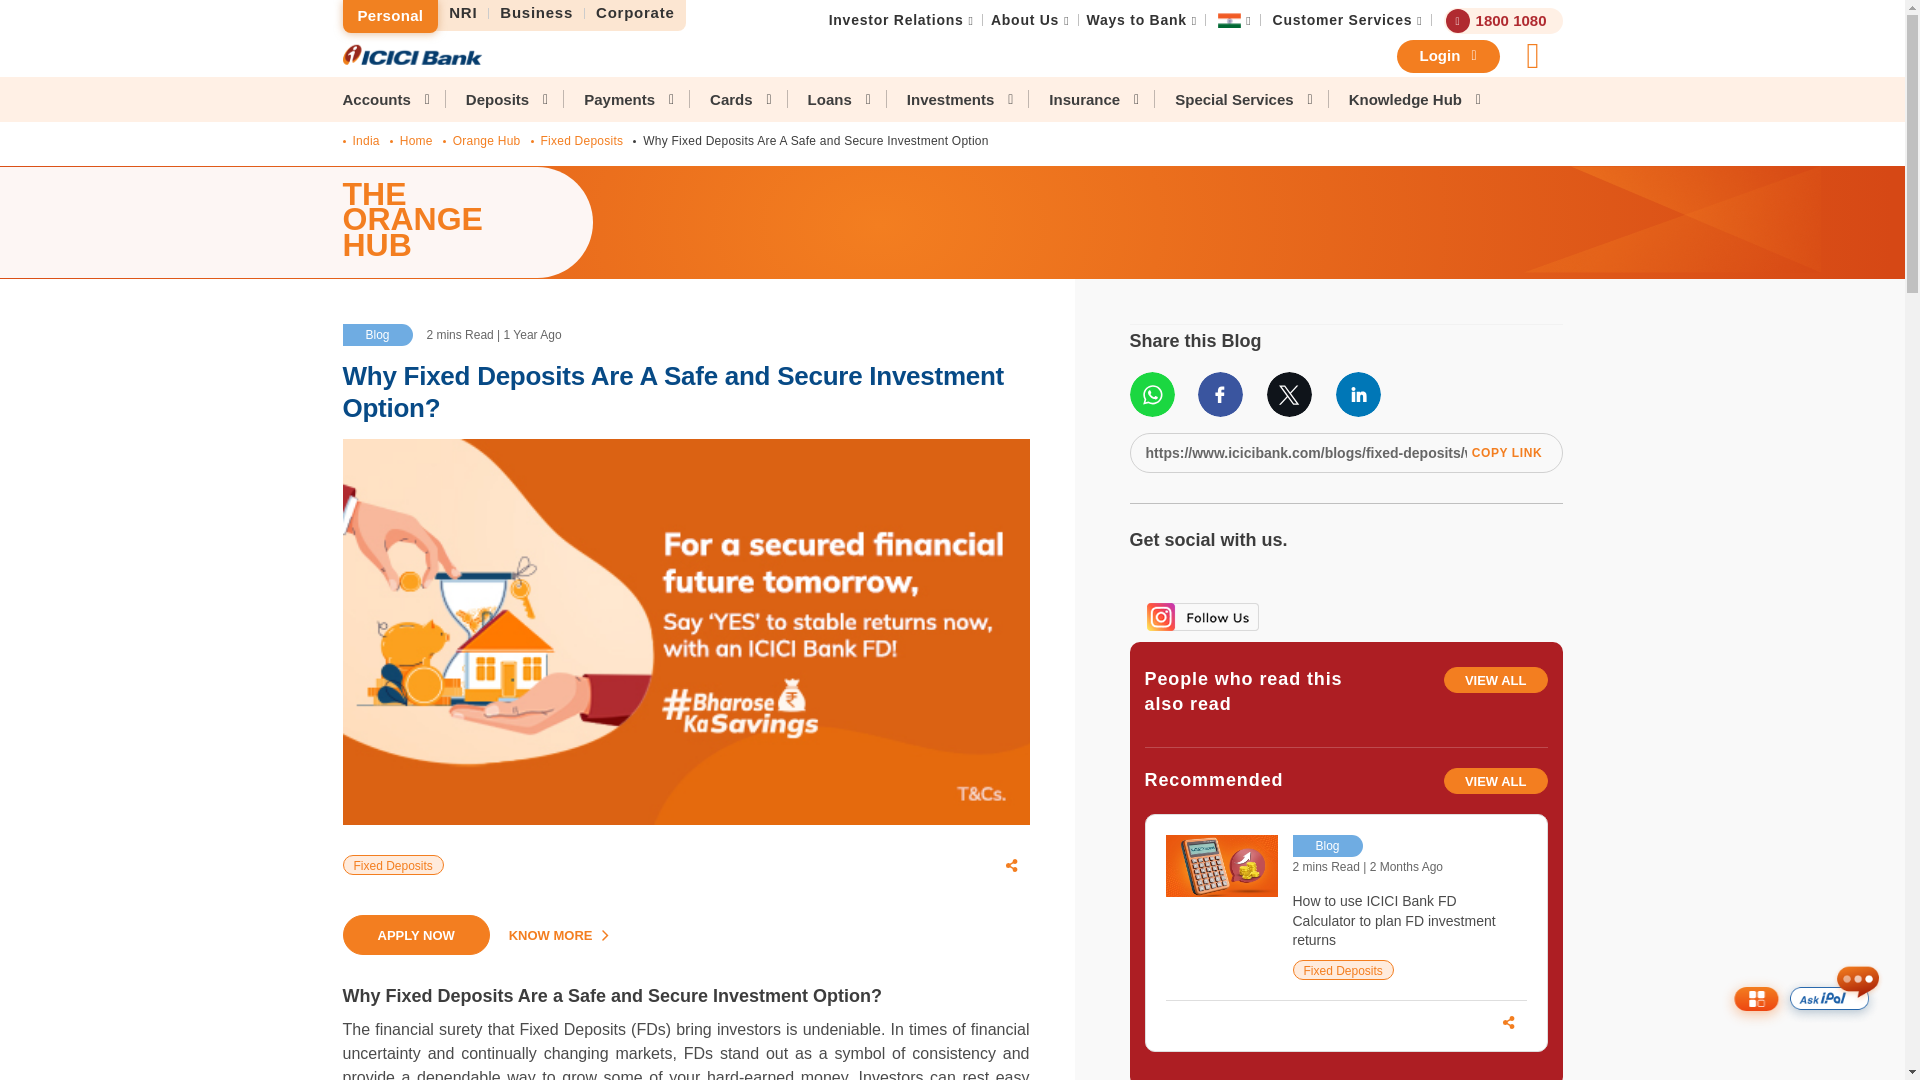  What do you see at coordinates (463, 13) in the screenshot?
I see `NRI` at bounding box center [463, 13].